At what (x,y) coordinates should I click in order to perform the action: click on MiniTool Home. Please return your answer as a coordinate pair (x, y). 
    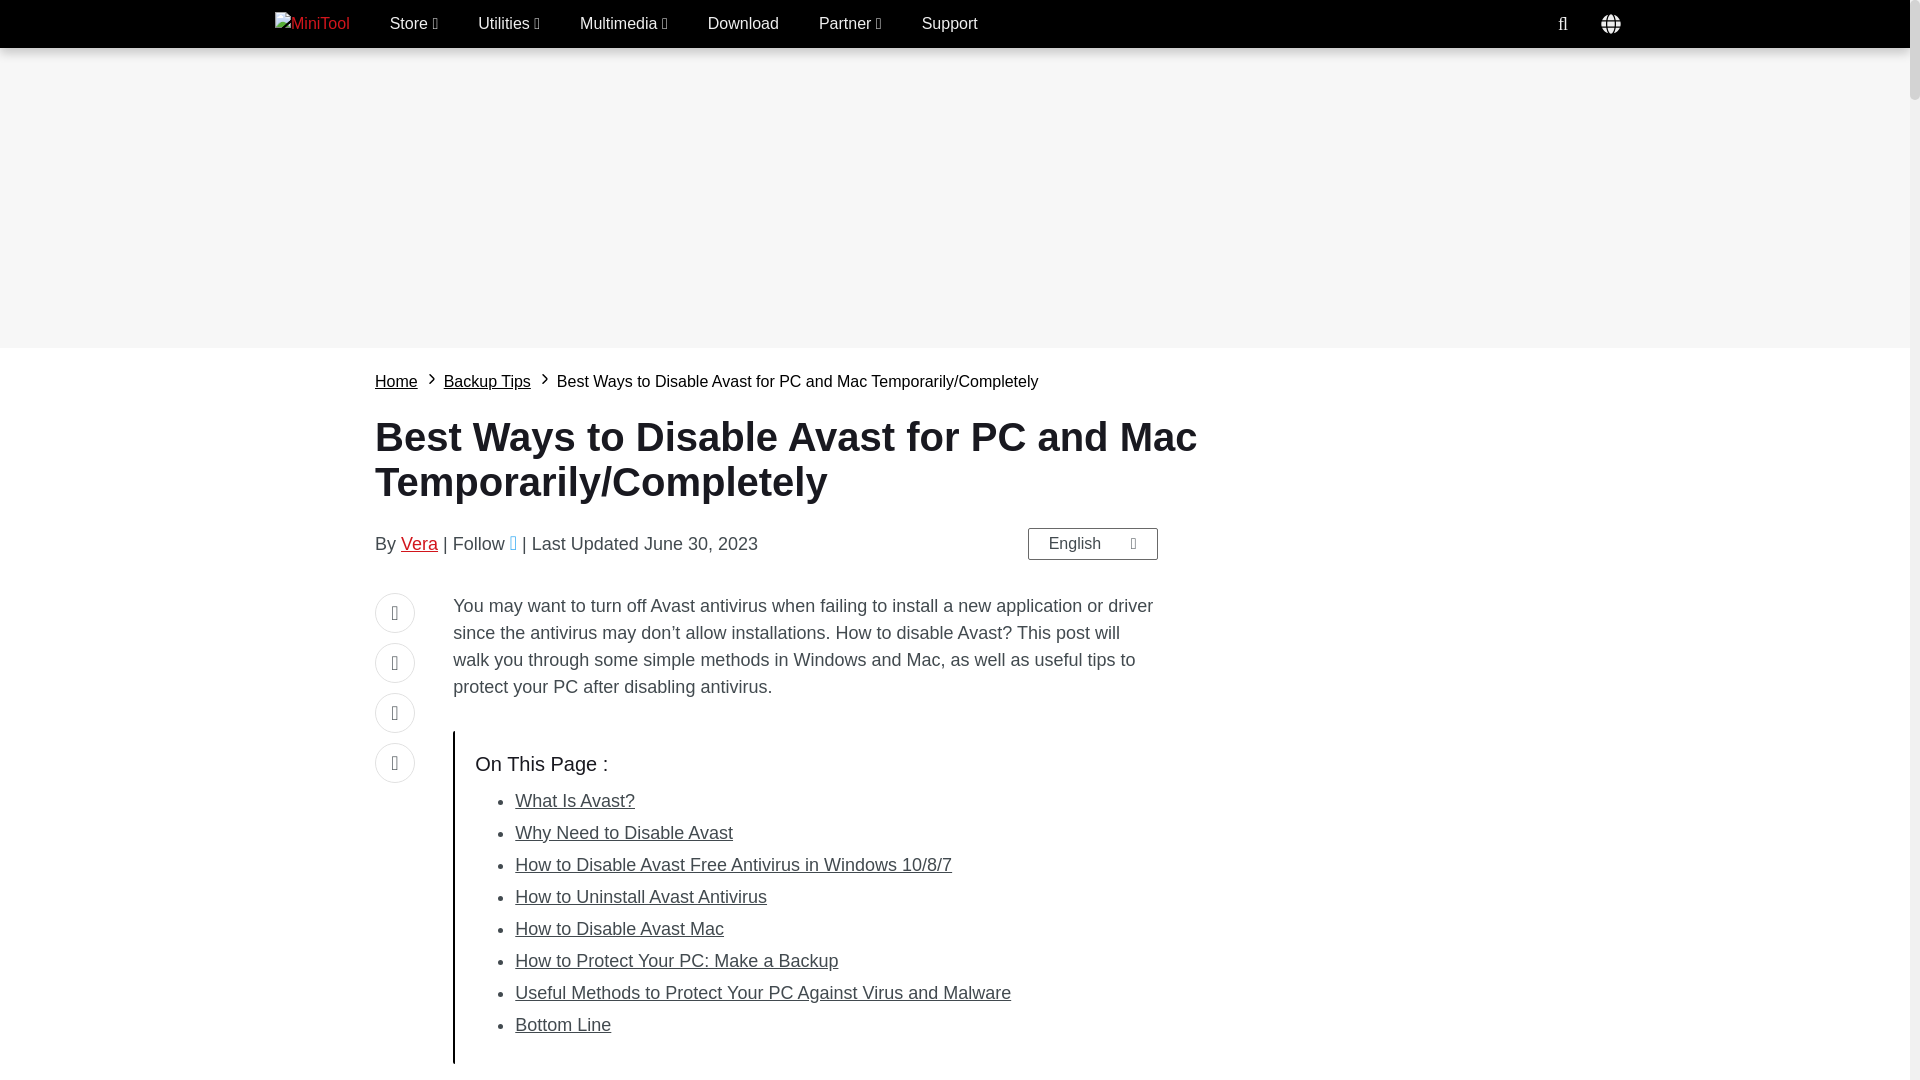
    Looking at the image, I should click on (312, 24).